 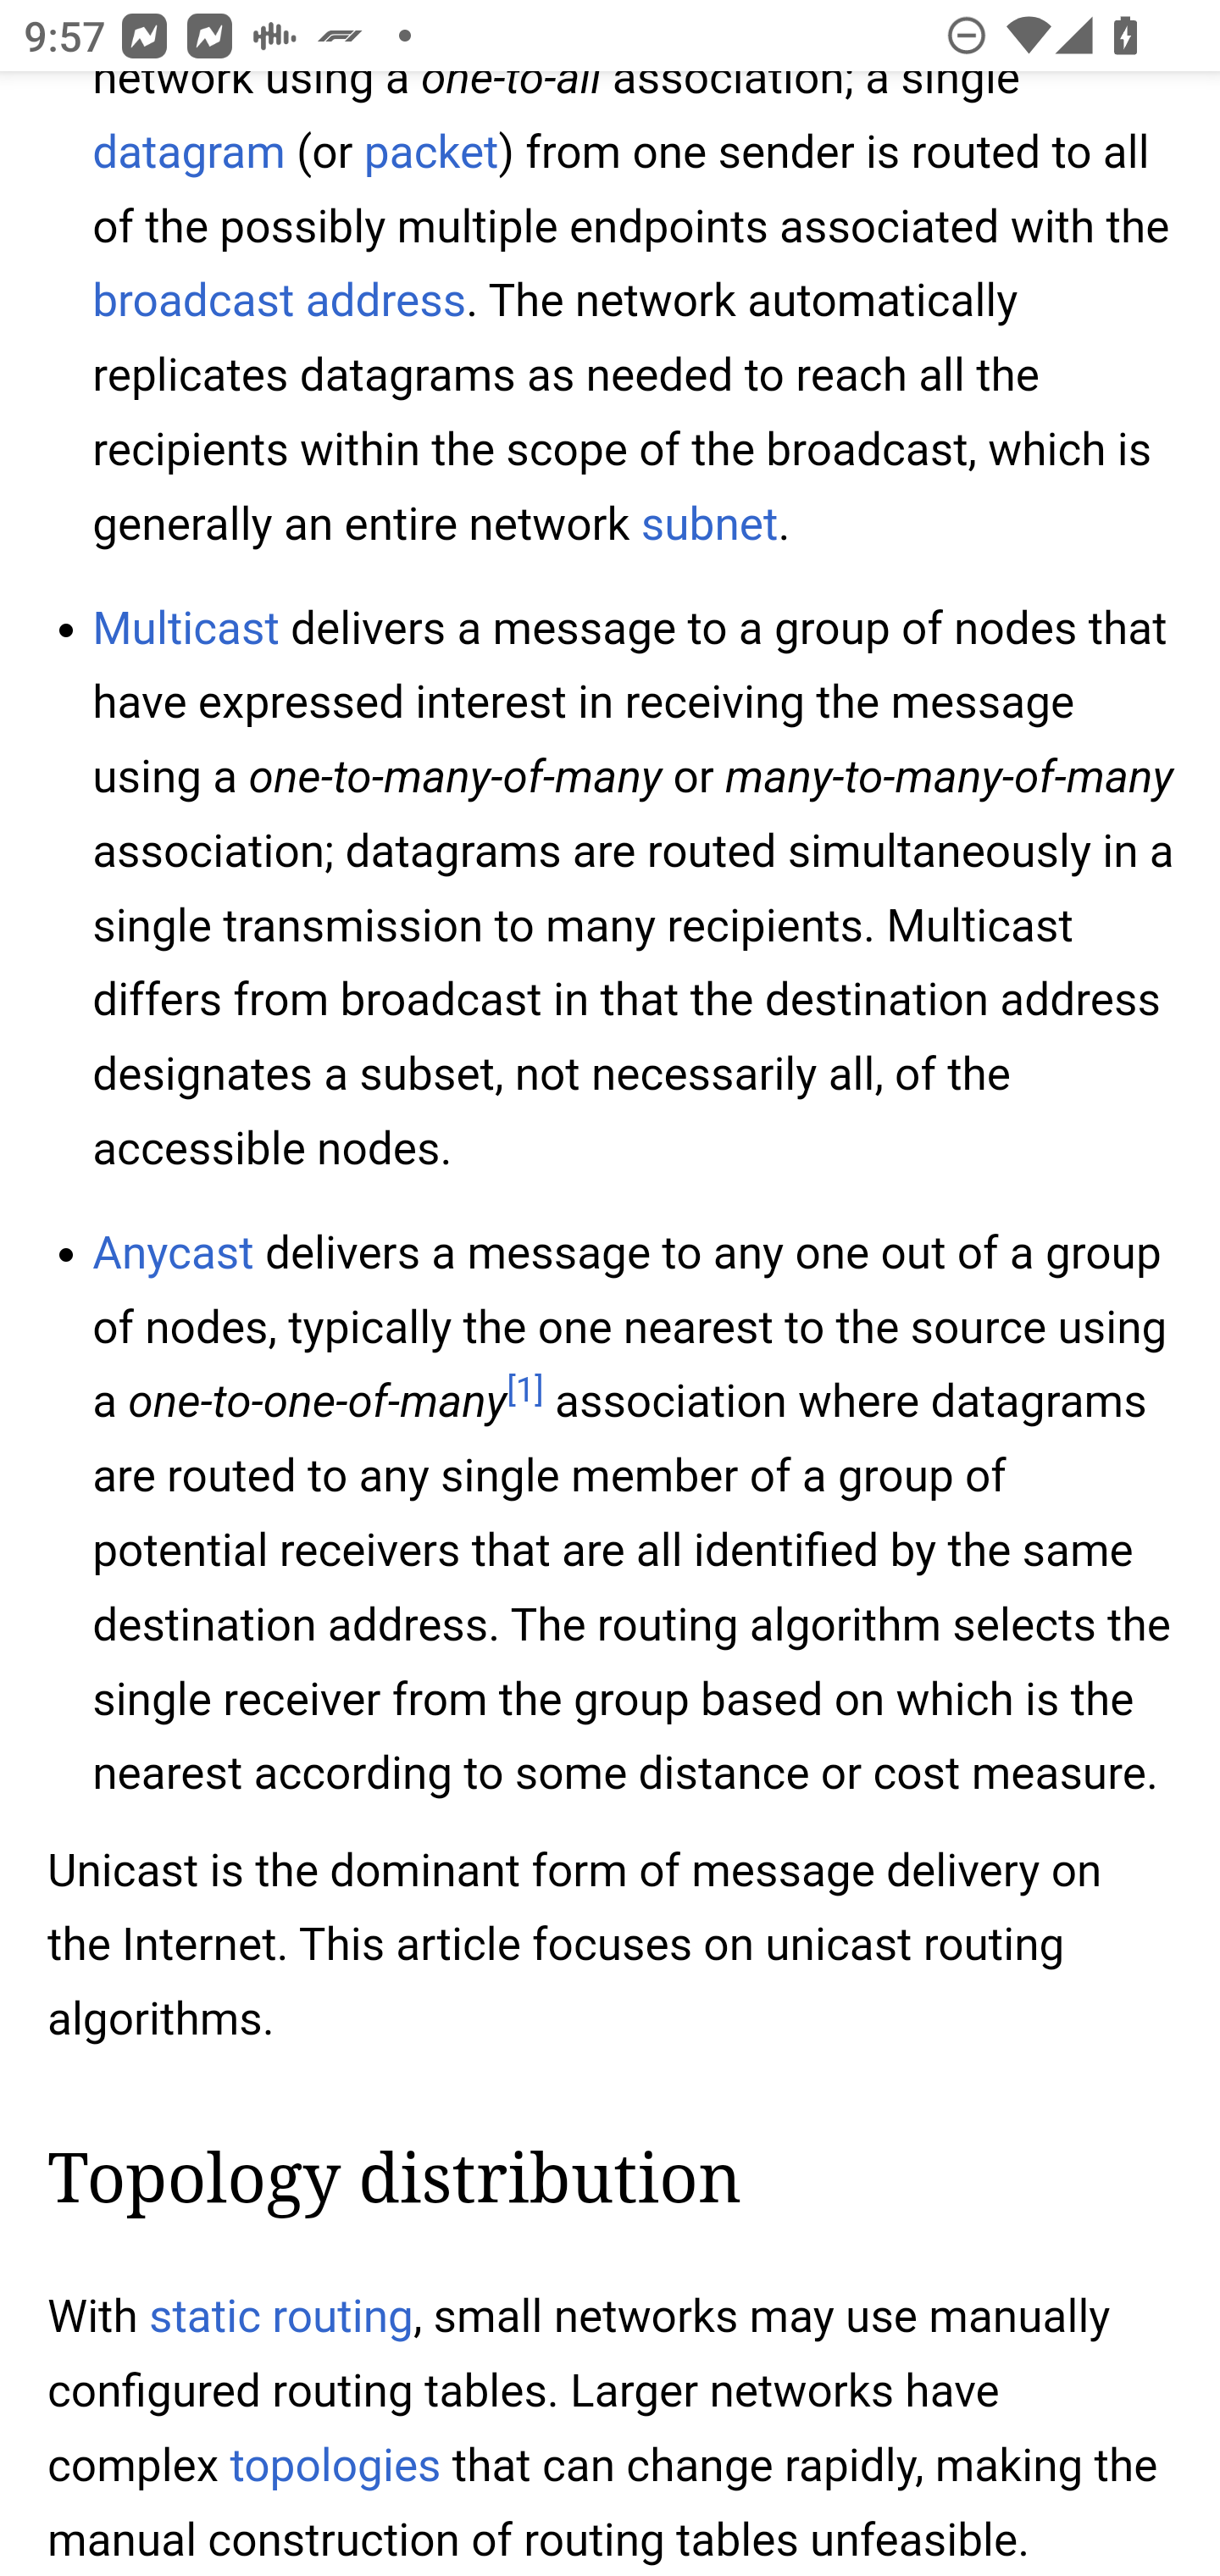 What do you see at coordinates (189, 151) in the screenshot?
I see `datagram` at bounding box center [189, 151].